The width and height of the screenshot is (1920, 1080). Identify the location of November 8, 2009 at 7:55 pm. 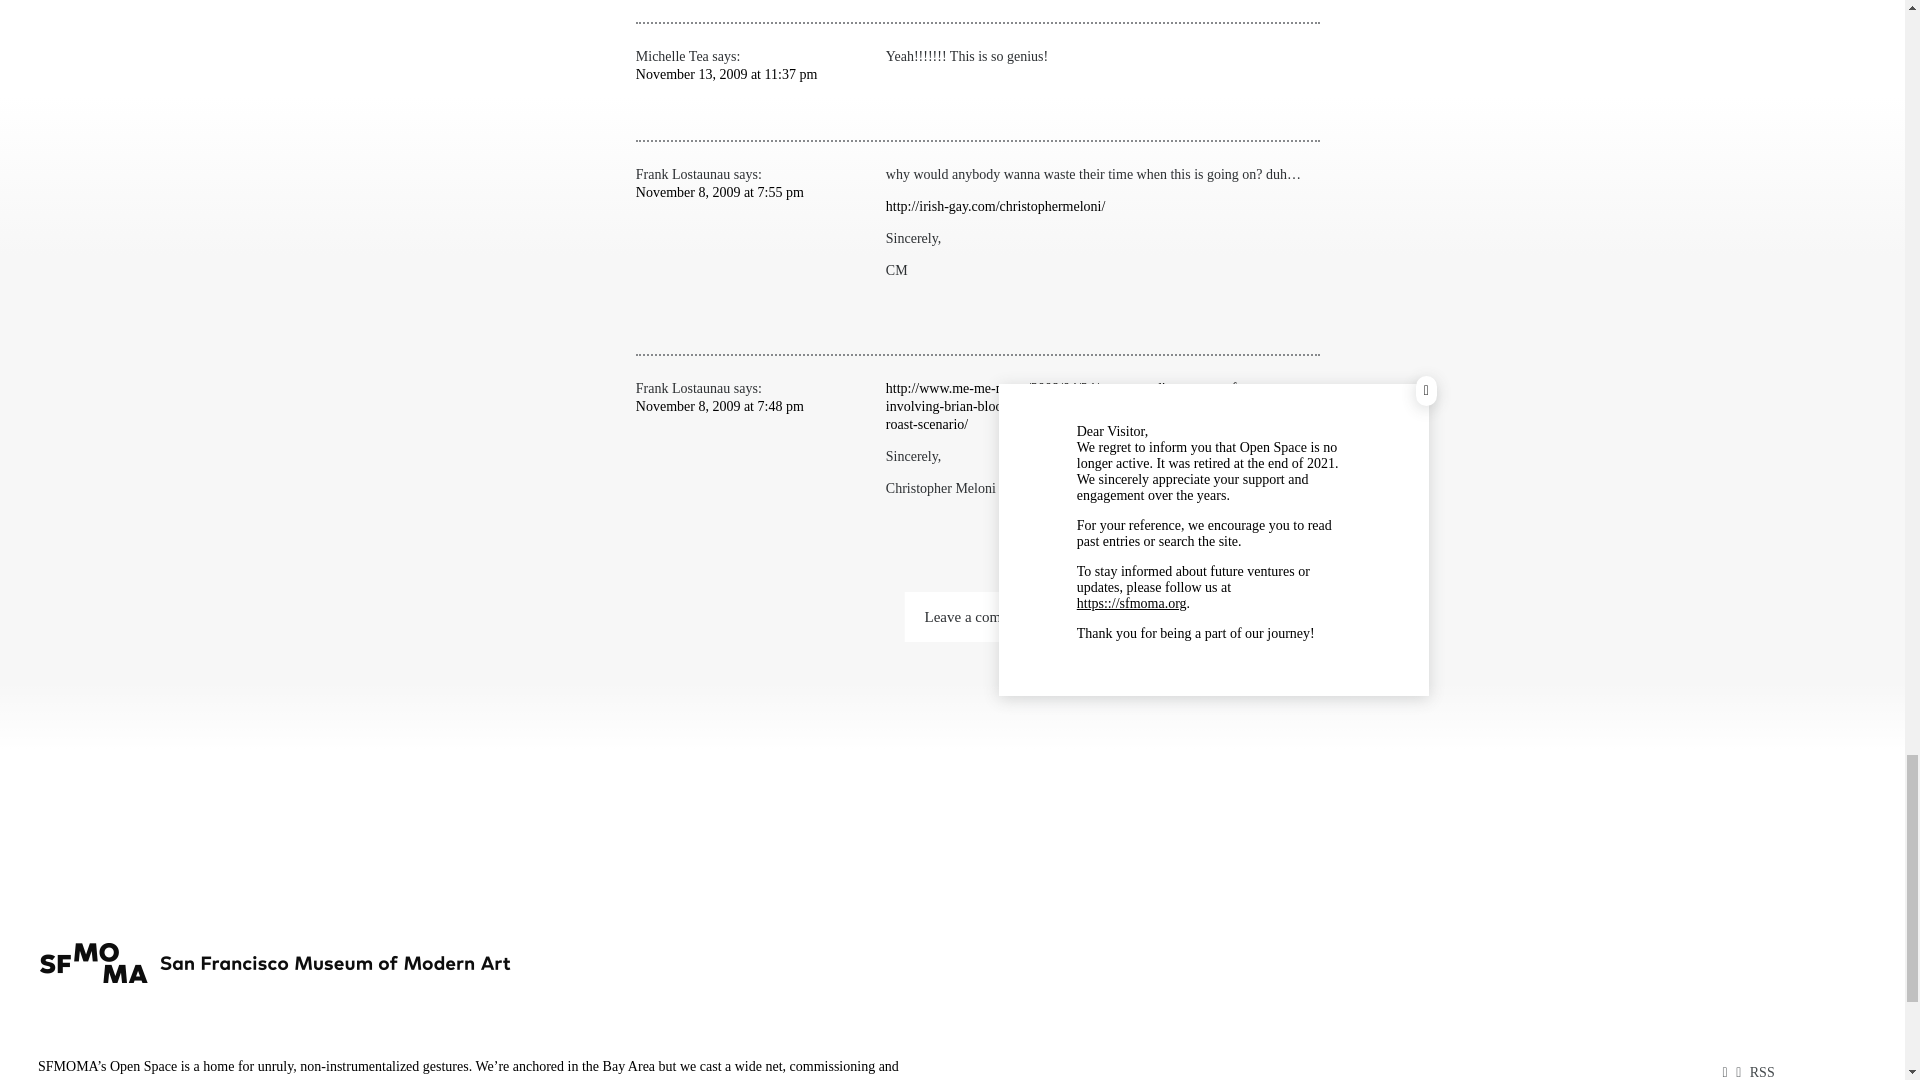
(720, 192).